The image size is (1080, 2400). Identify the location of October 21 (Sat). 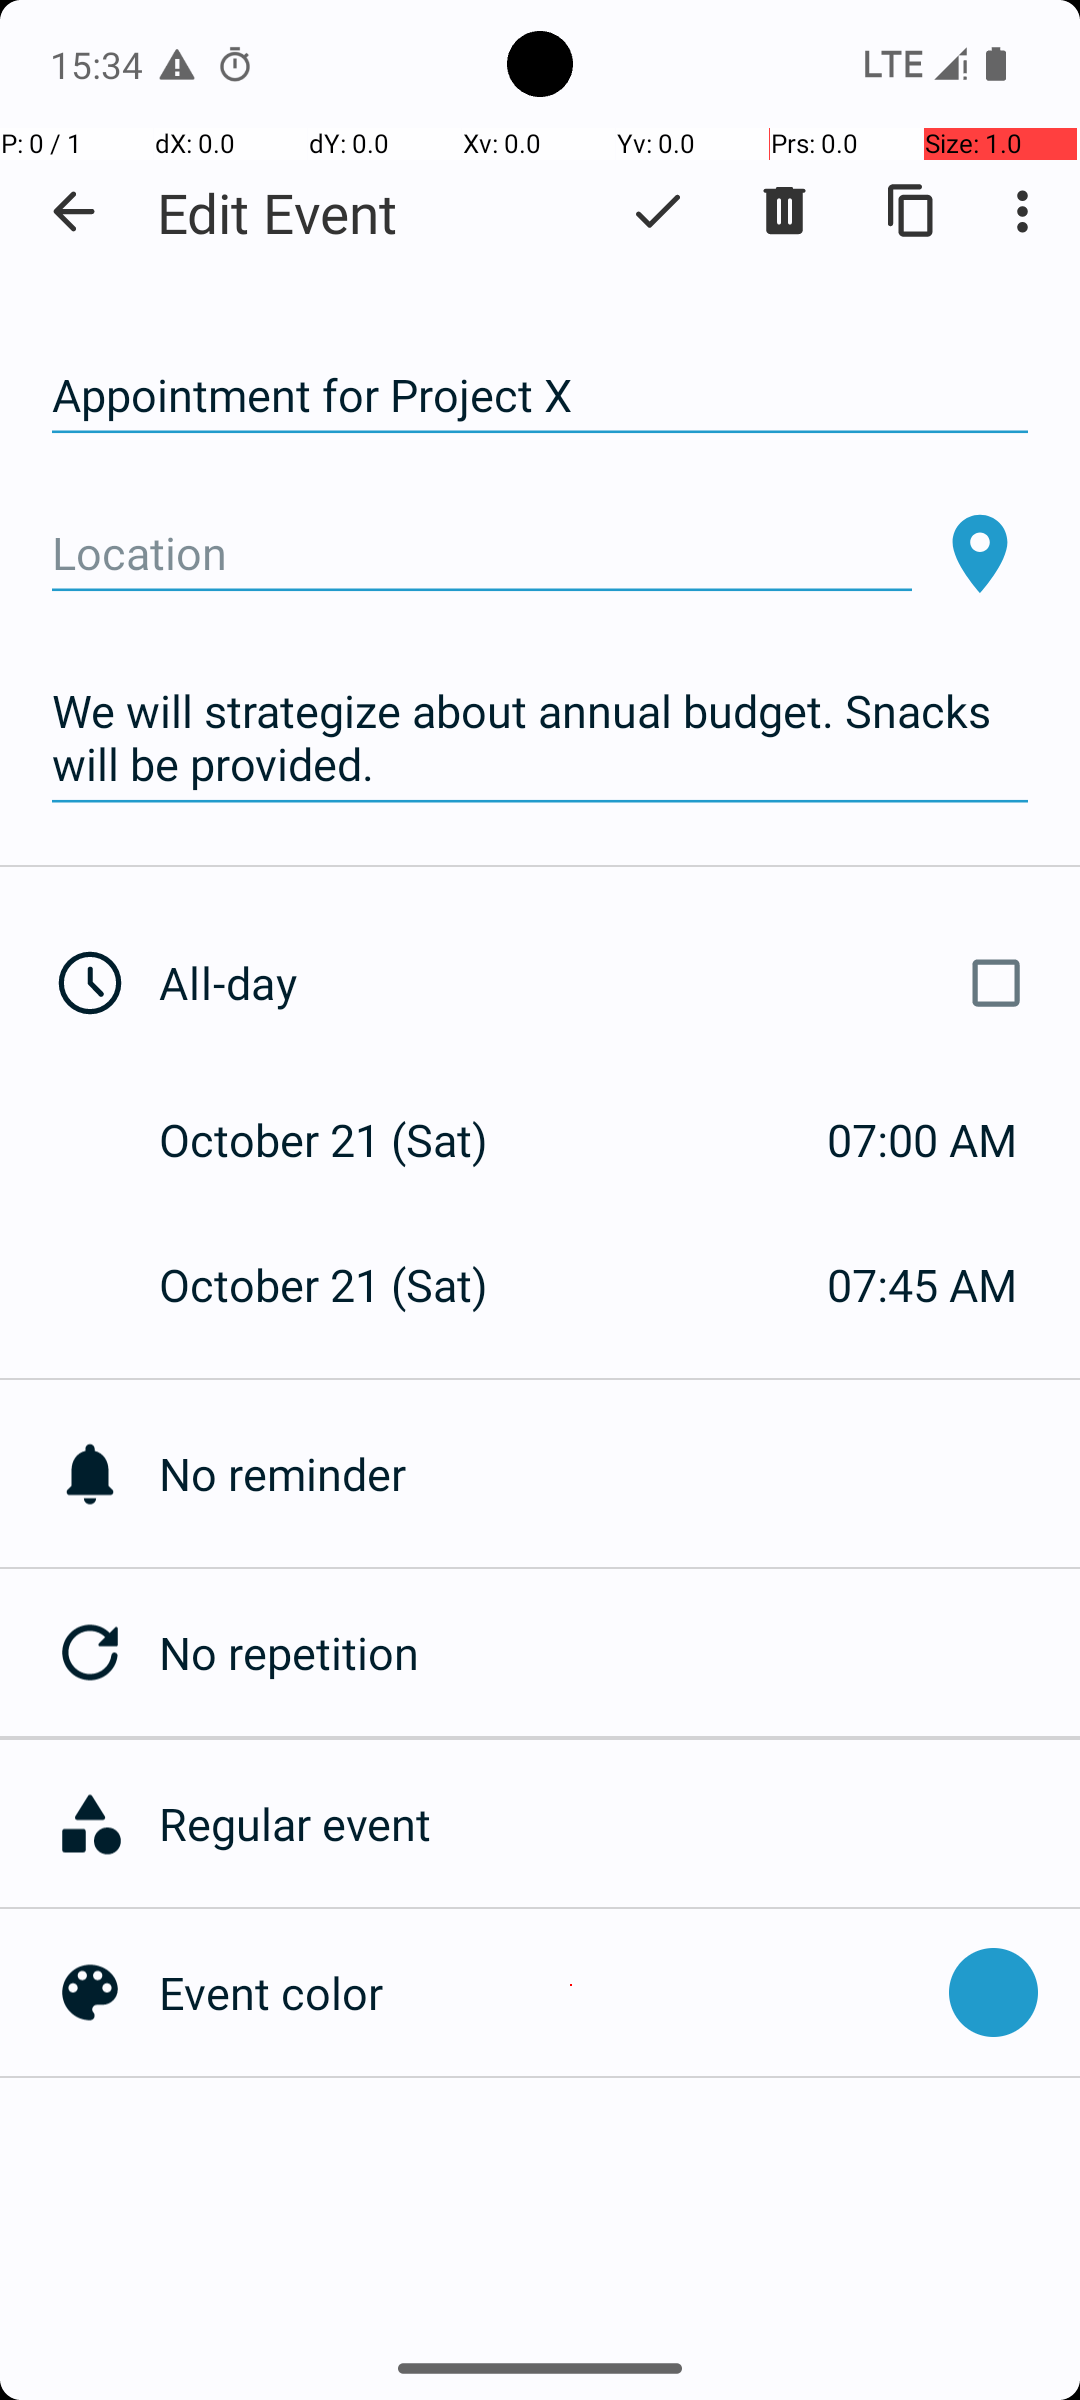
(344, 1140).